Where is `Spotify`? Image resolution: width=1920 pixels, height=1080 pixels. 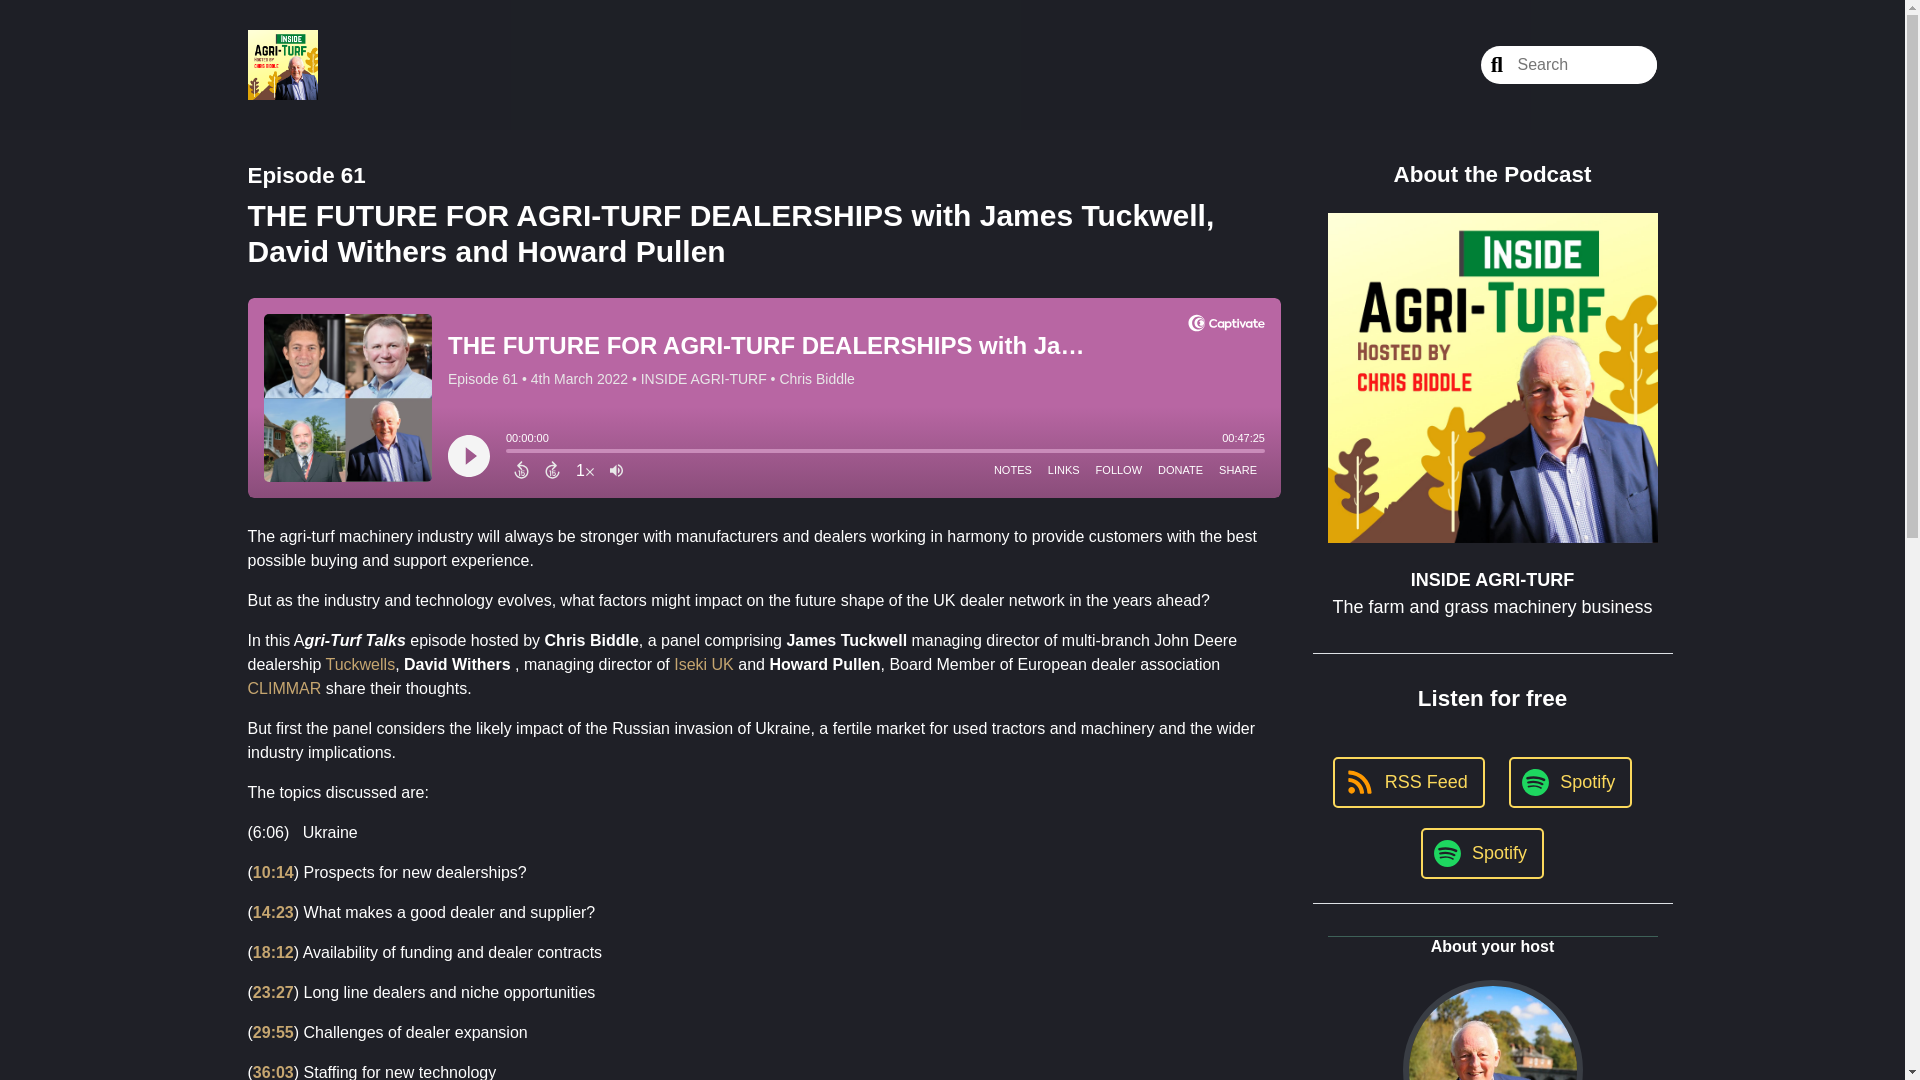 Spotify is located at coordinates (1570, 782).